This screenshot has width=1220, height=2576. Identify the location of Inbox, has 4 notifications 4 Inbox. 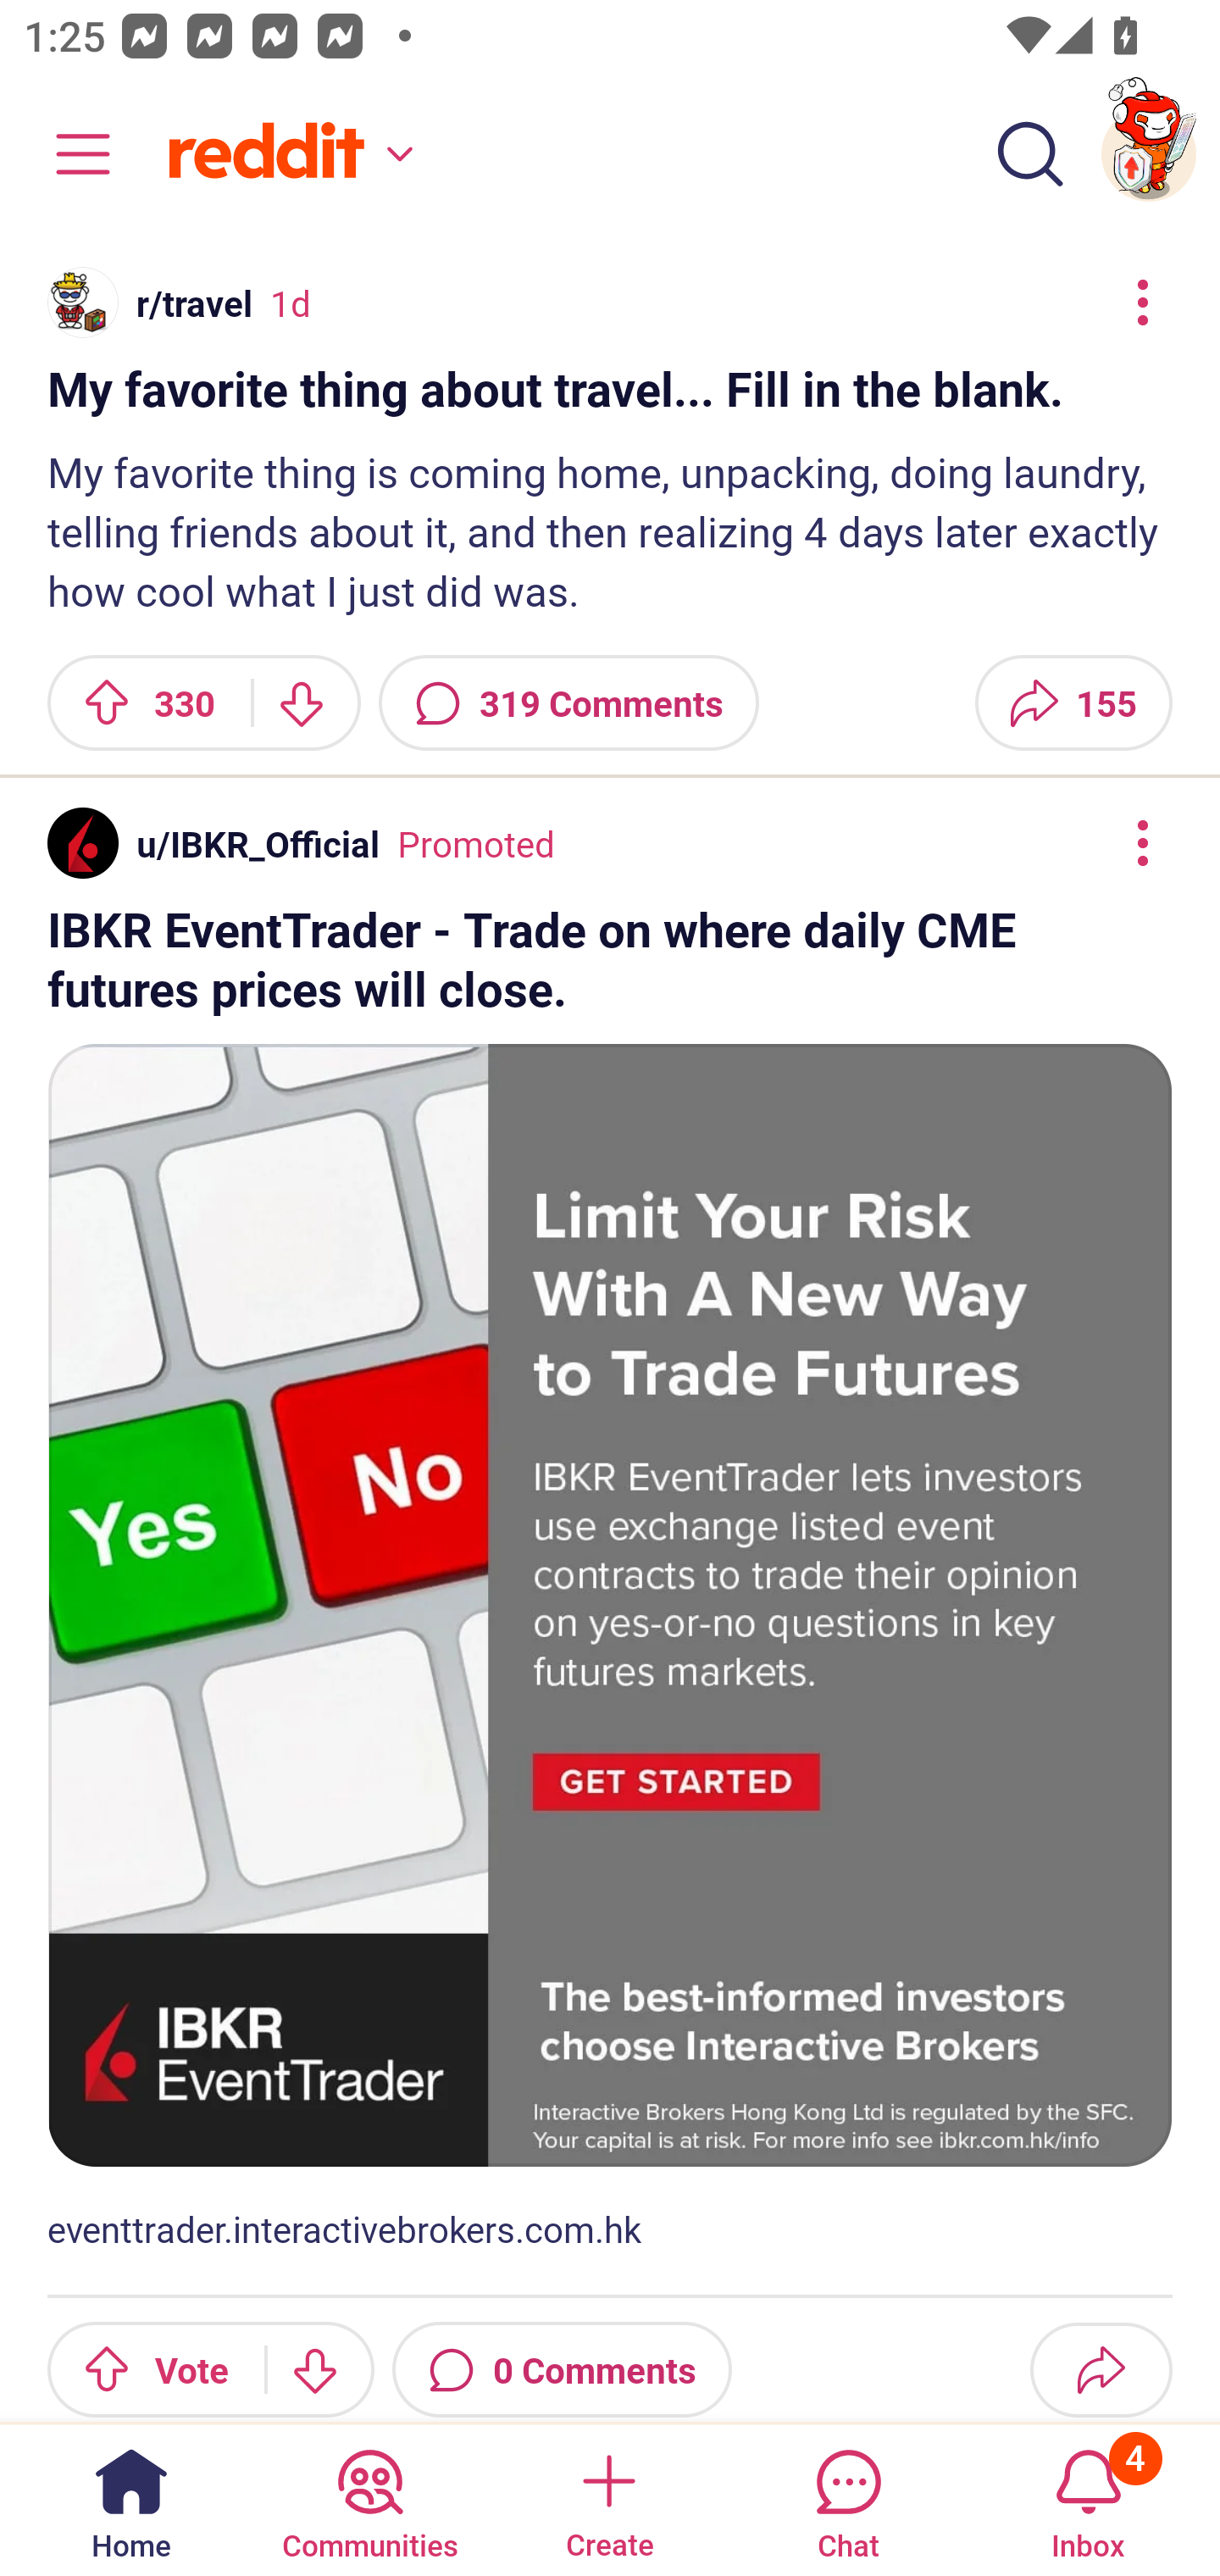
(1088, 2498).